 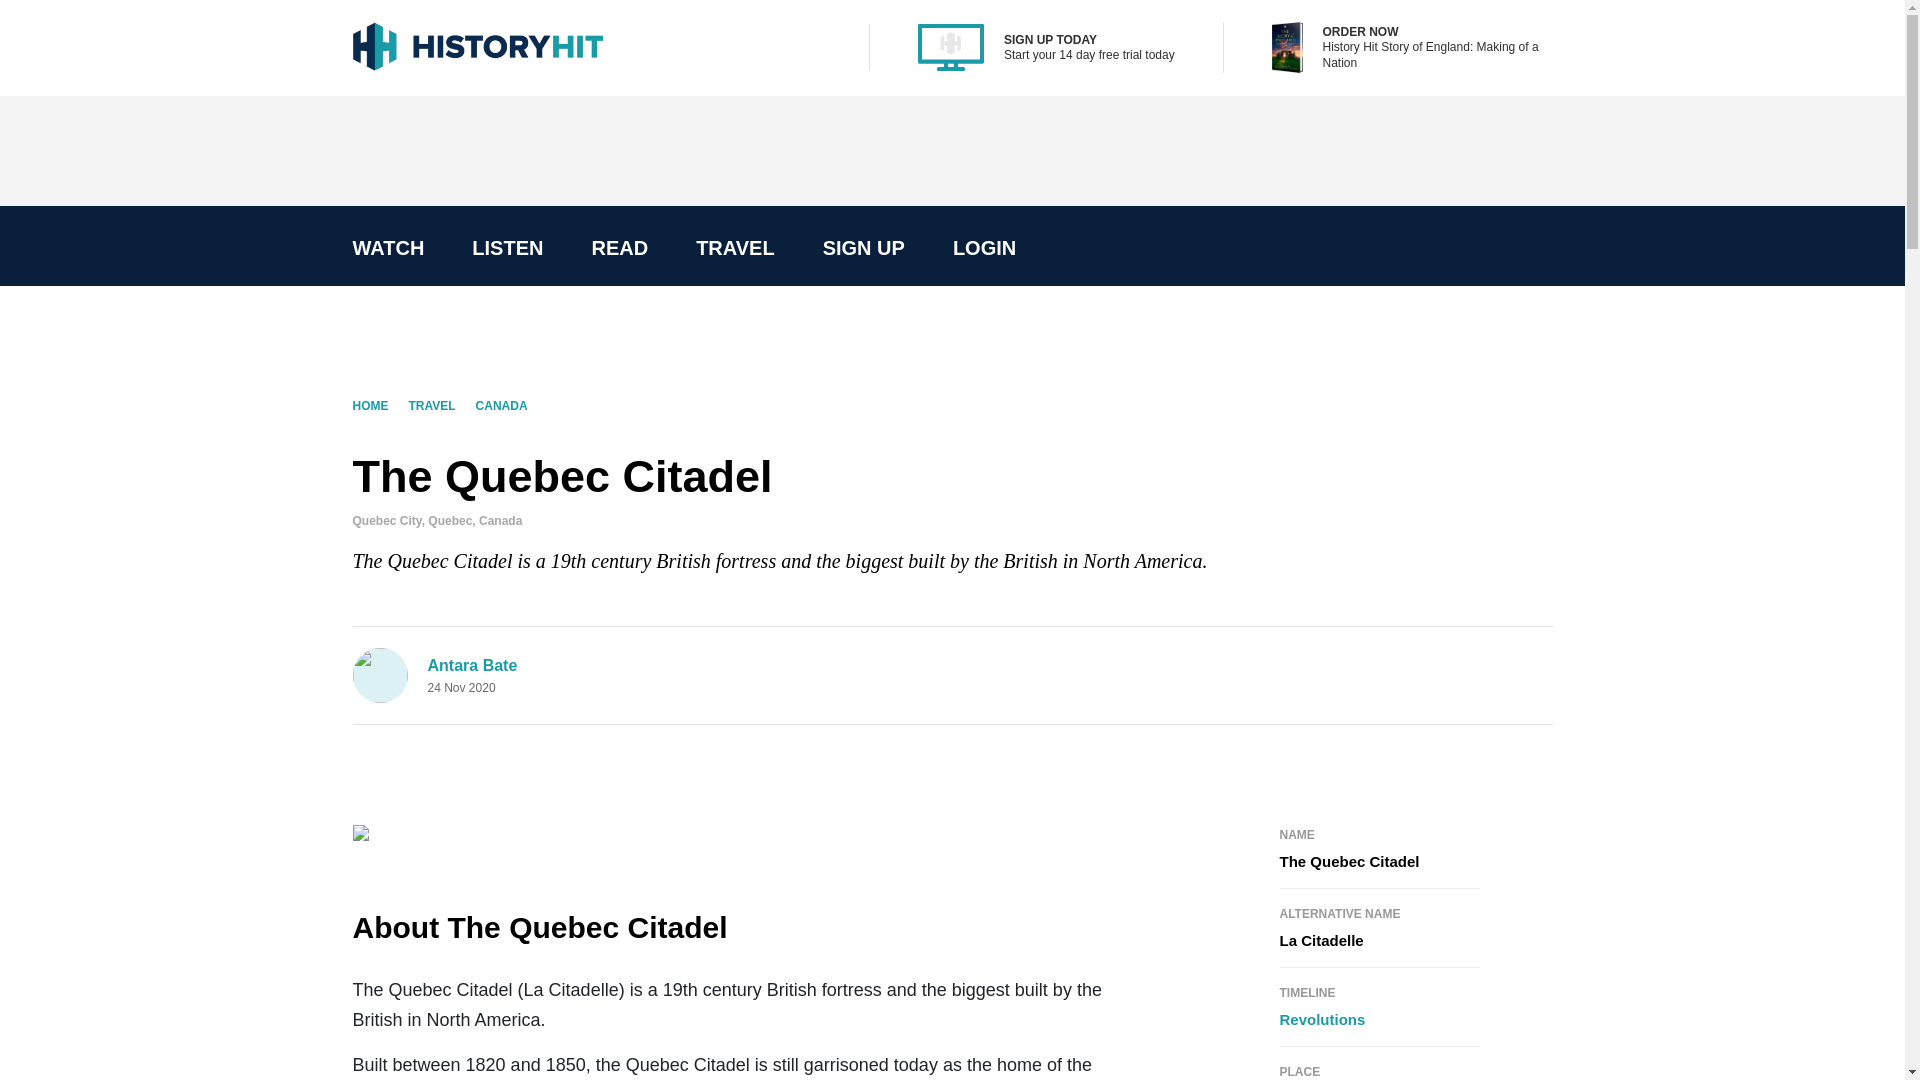 I want to click on History Hit Story of England: Making of a Nation, so click(x=1436, y=54).